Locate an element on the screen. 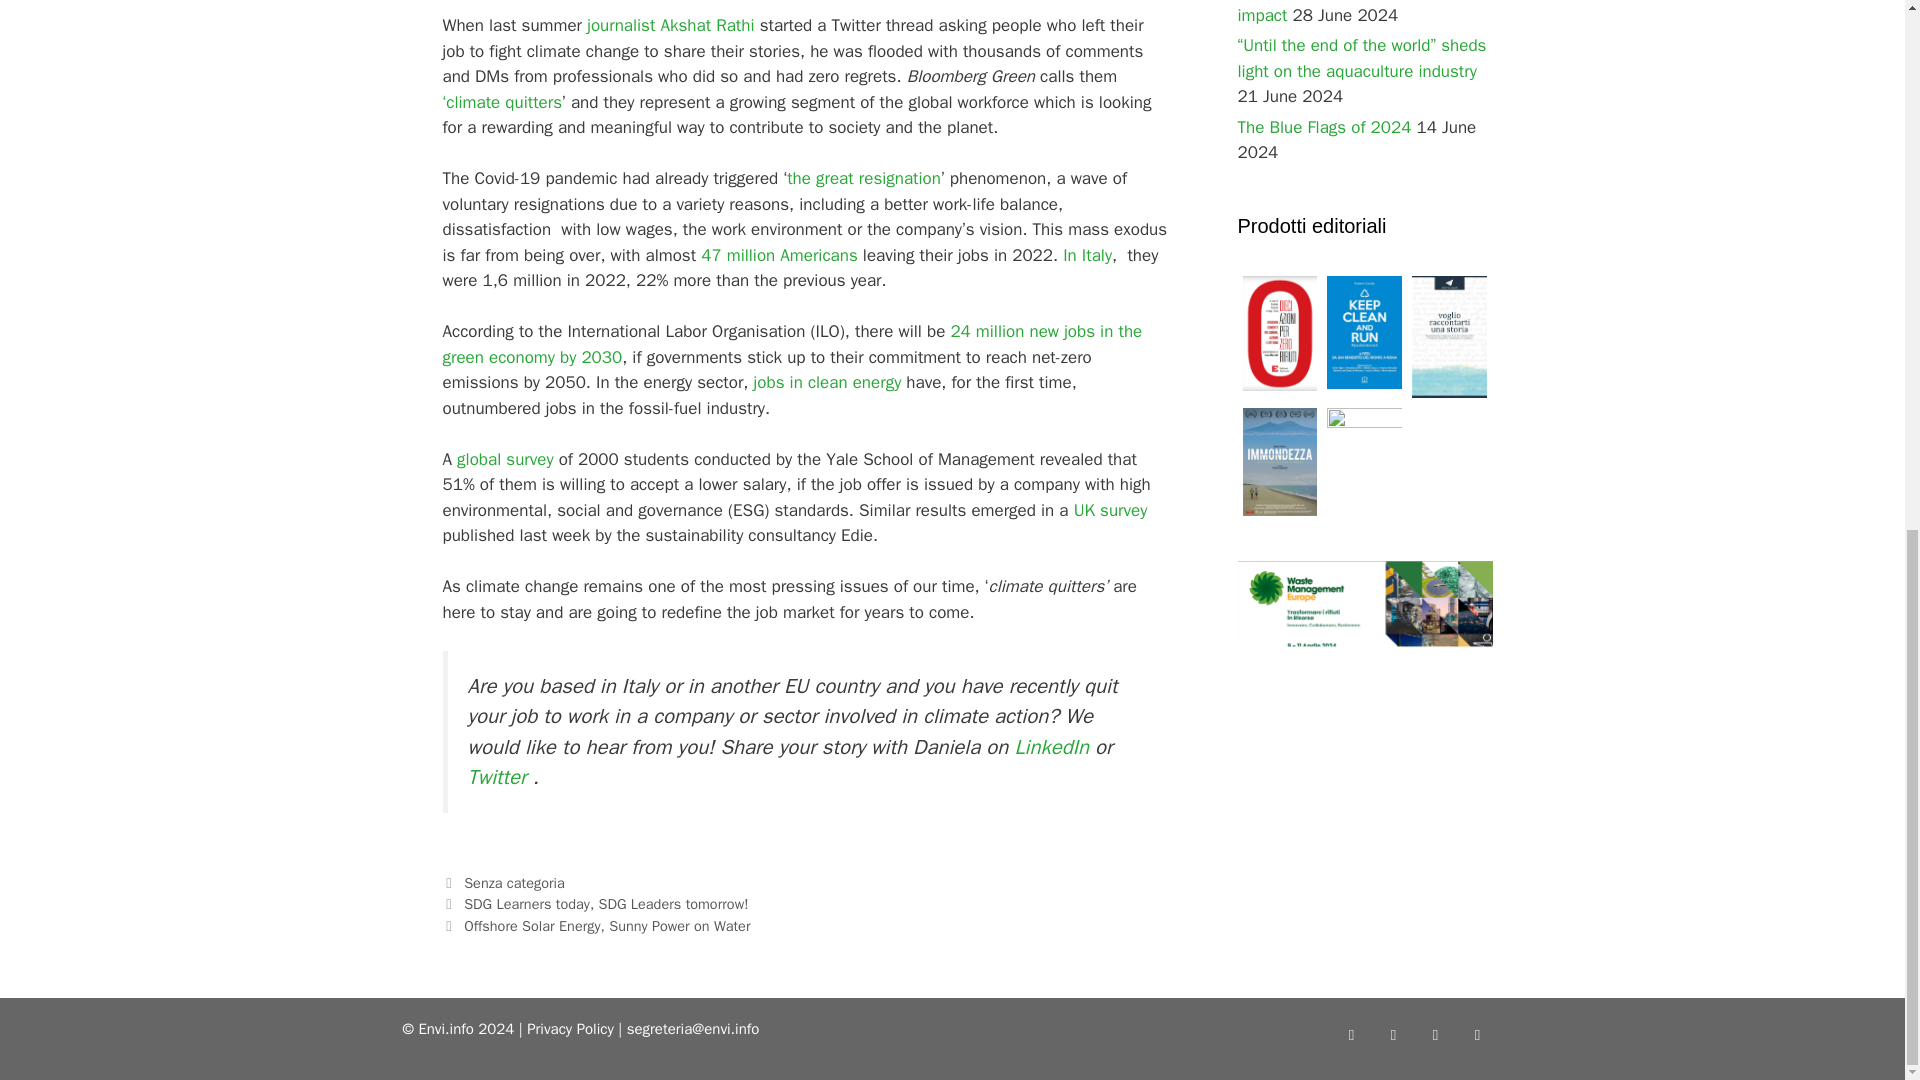  Facebook is located at coordinates (1350, 1034).